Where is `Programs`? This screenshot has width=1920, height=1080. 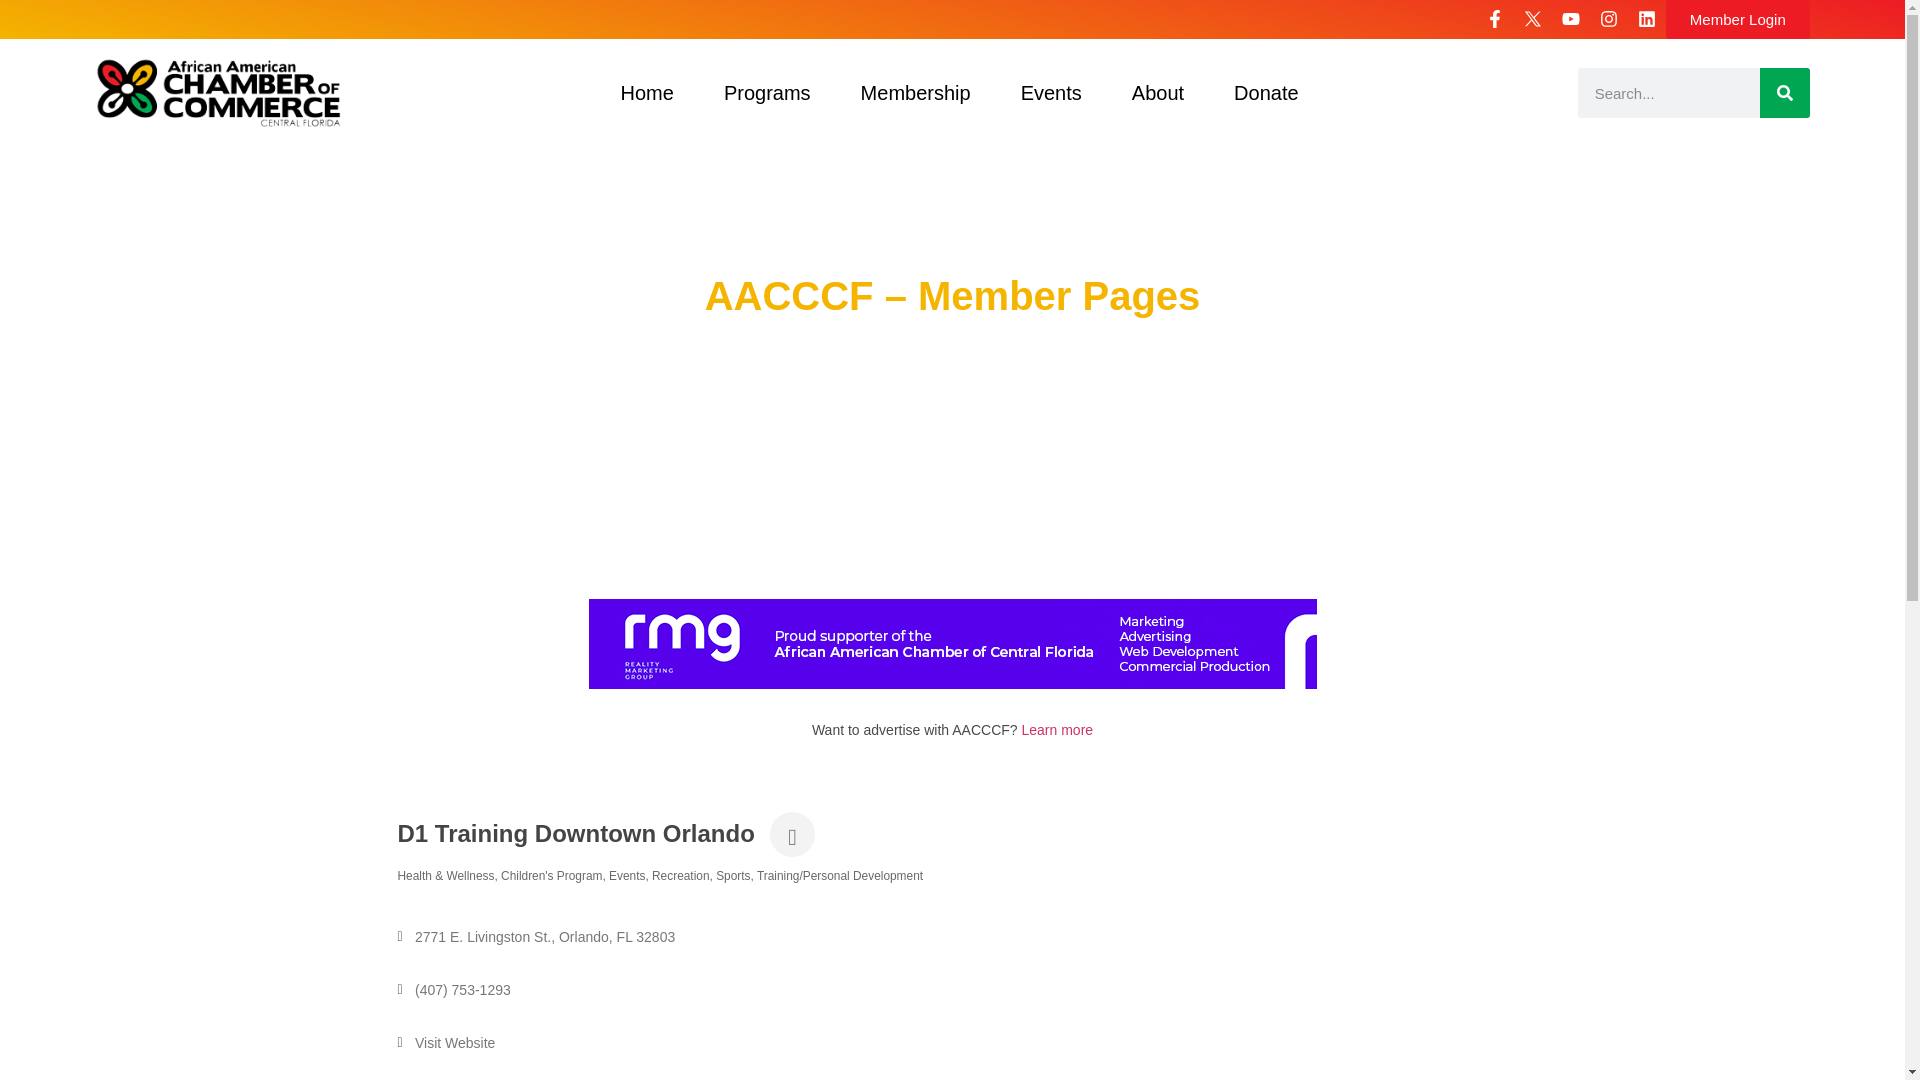
Programs is located at coordinates (766, 92).